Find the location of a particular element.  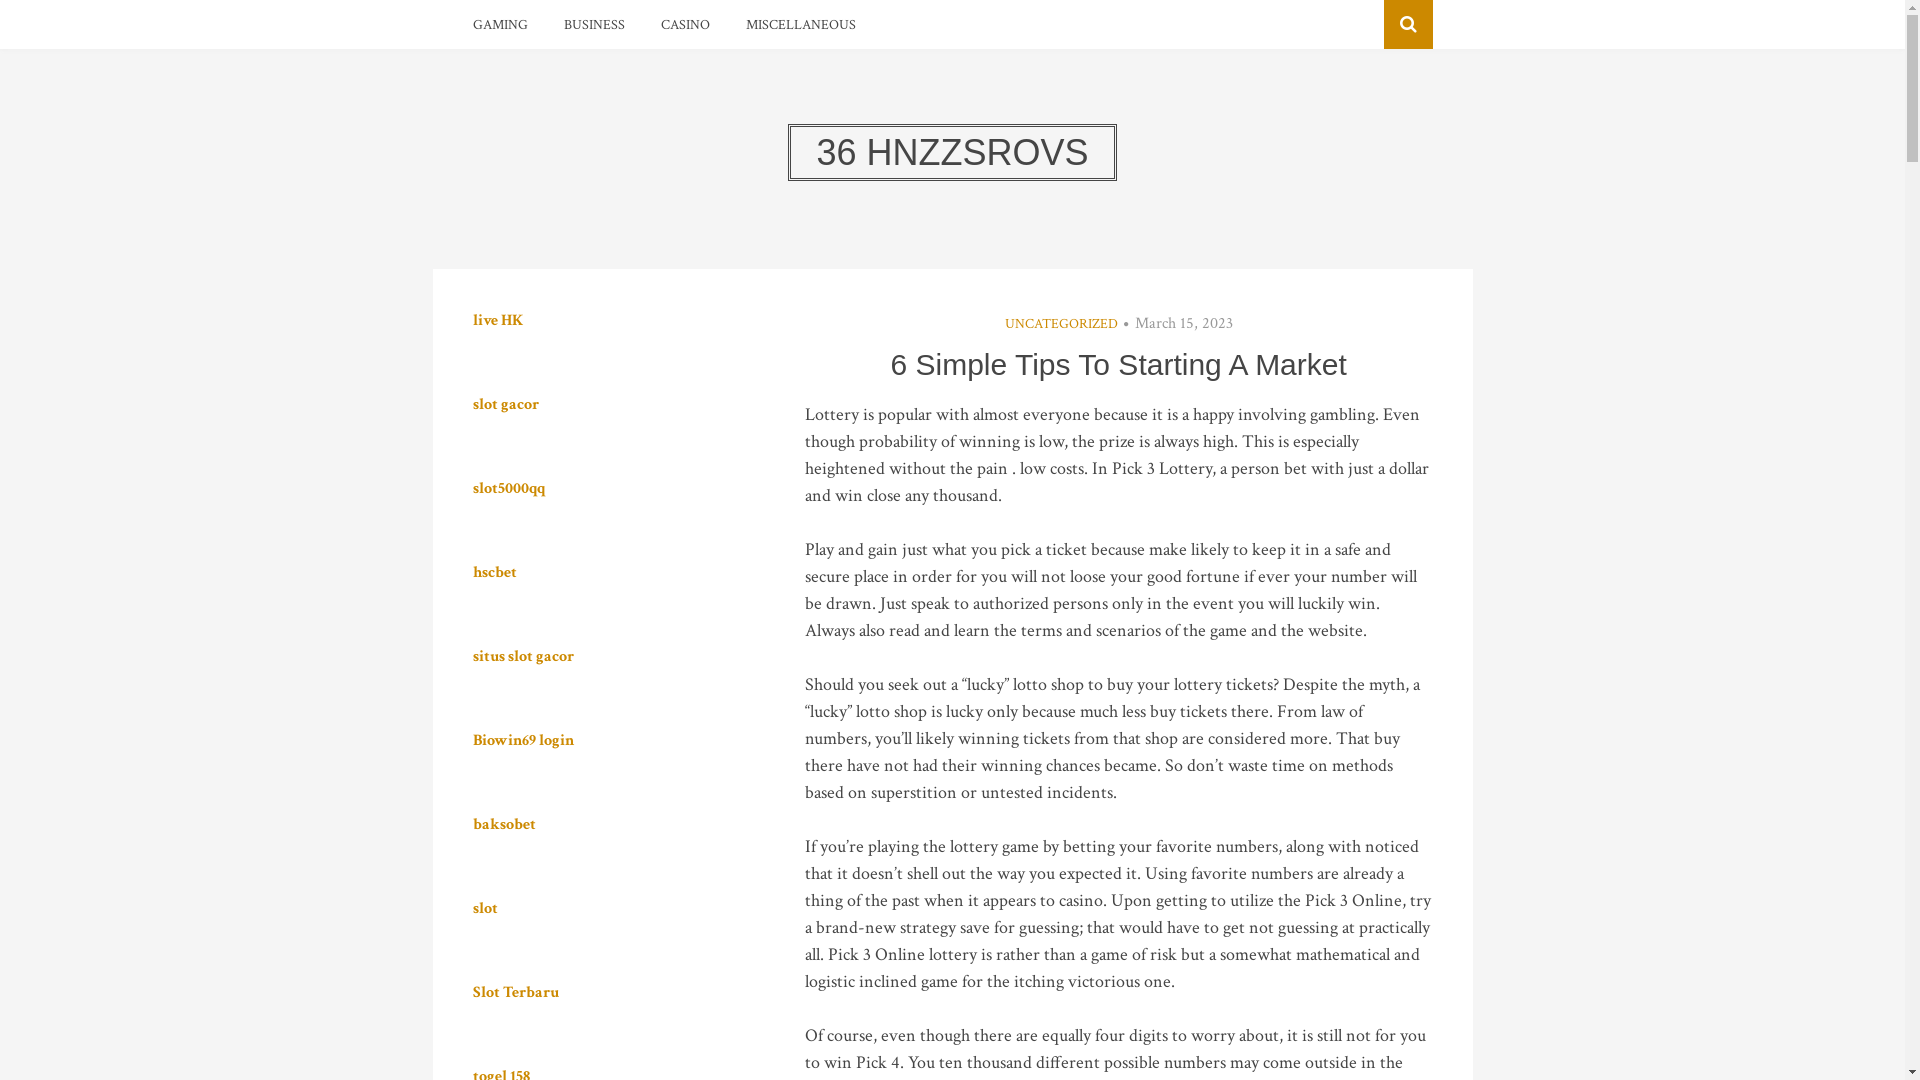

UNCATEGORIZED is located at coordinates (1062, 324).